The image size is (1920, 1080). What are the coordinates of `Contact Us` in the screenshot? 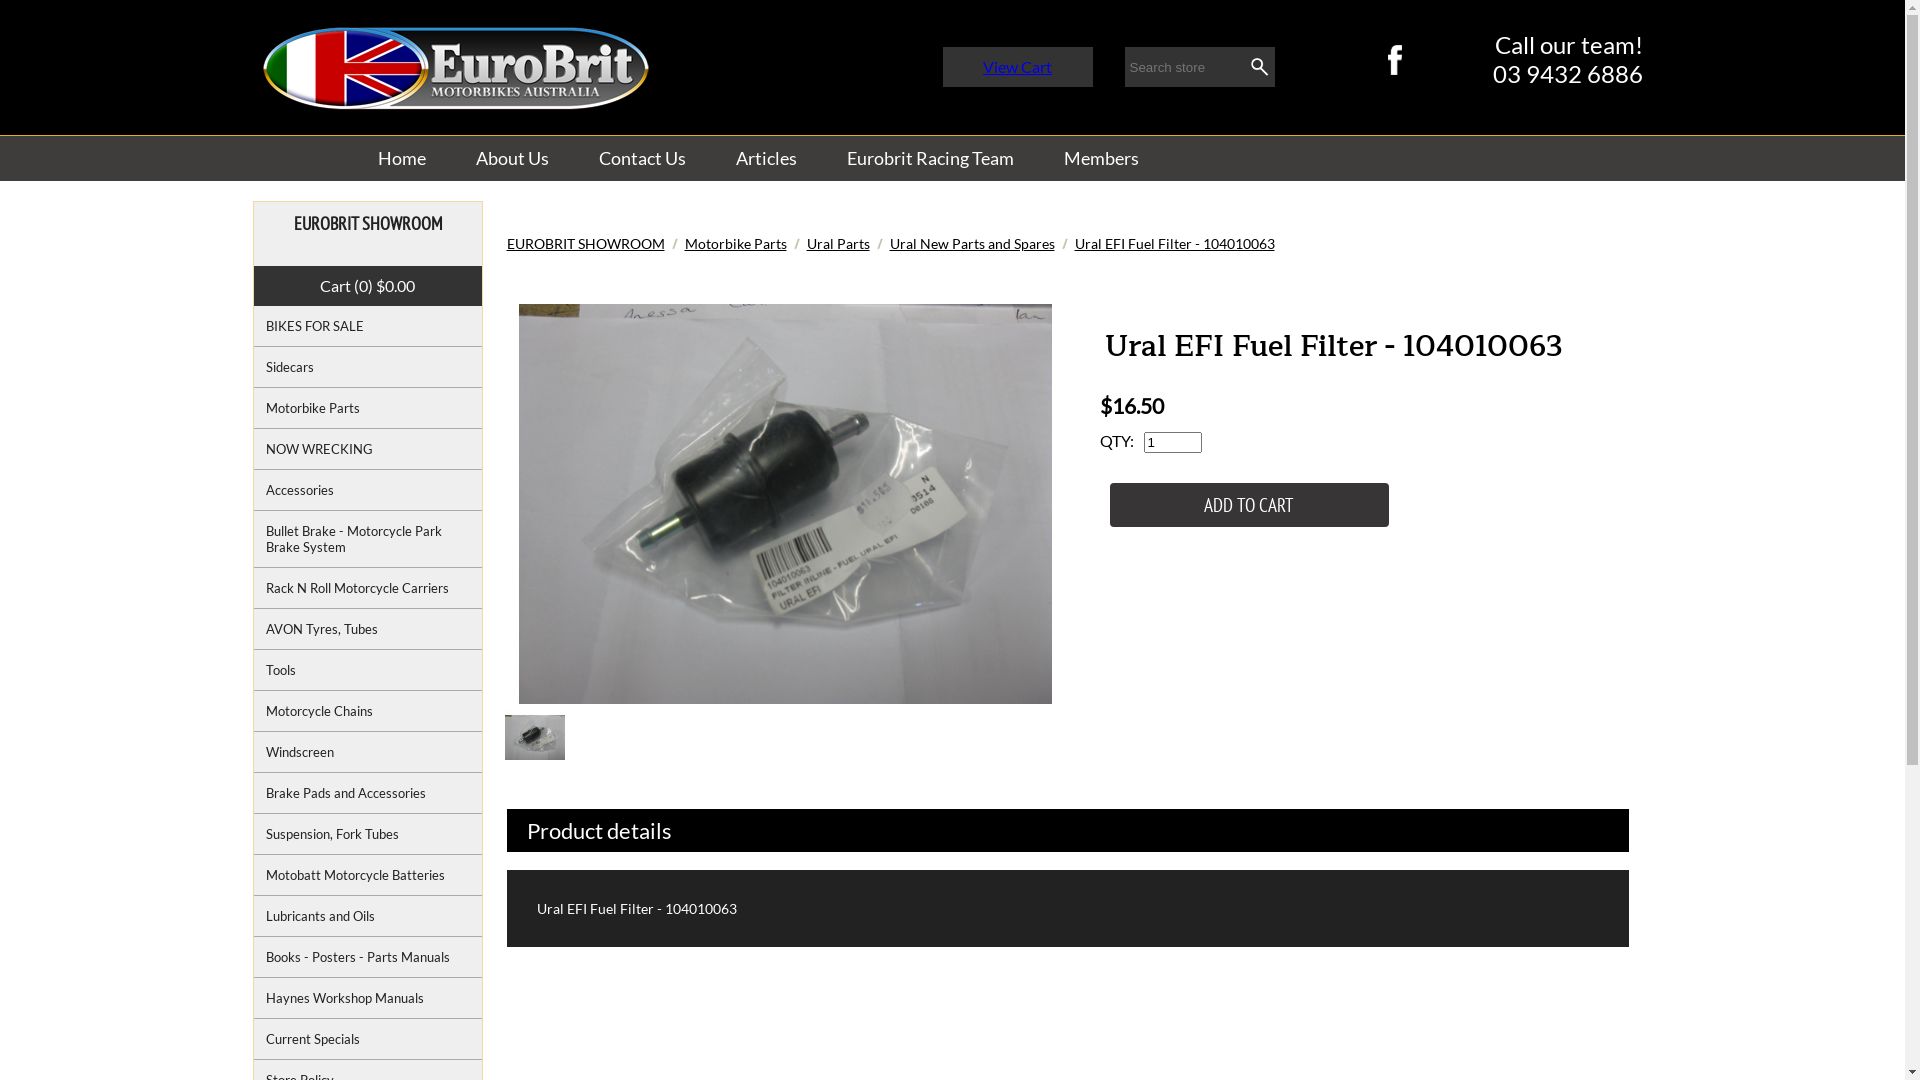 It's located at (642, 158).